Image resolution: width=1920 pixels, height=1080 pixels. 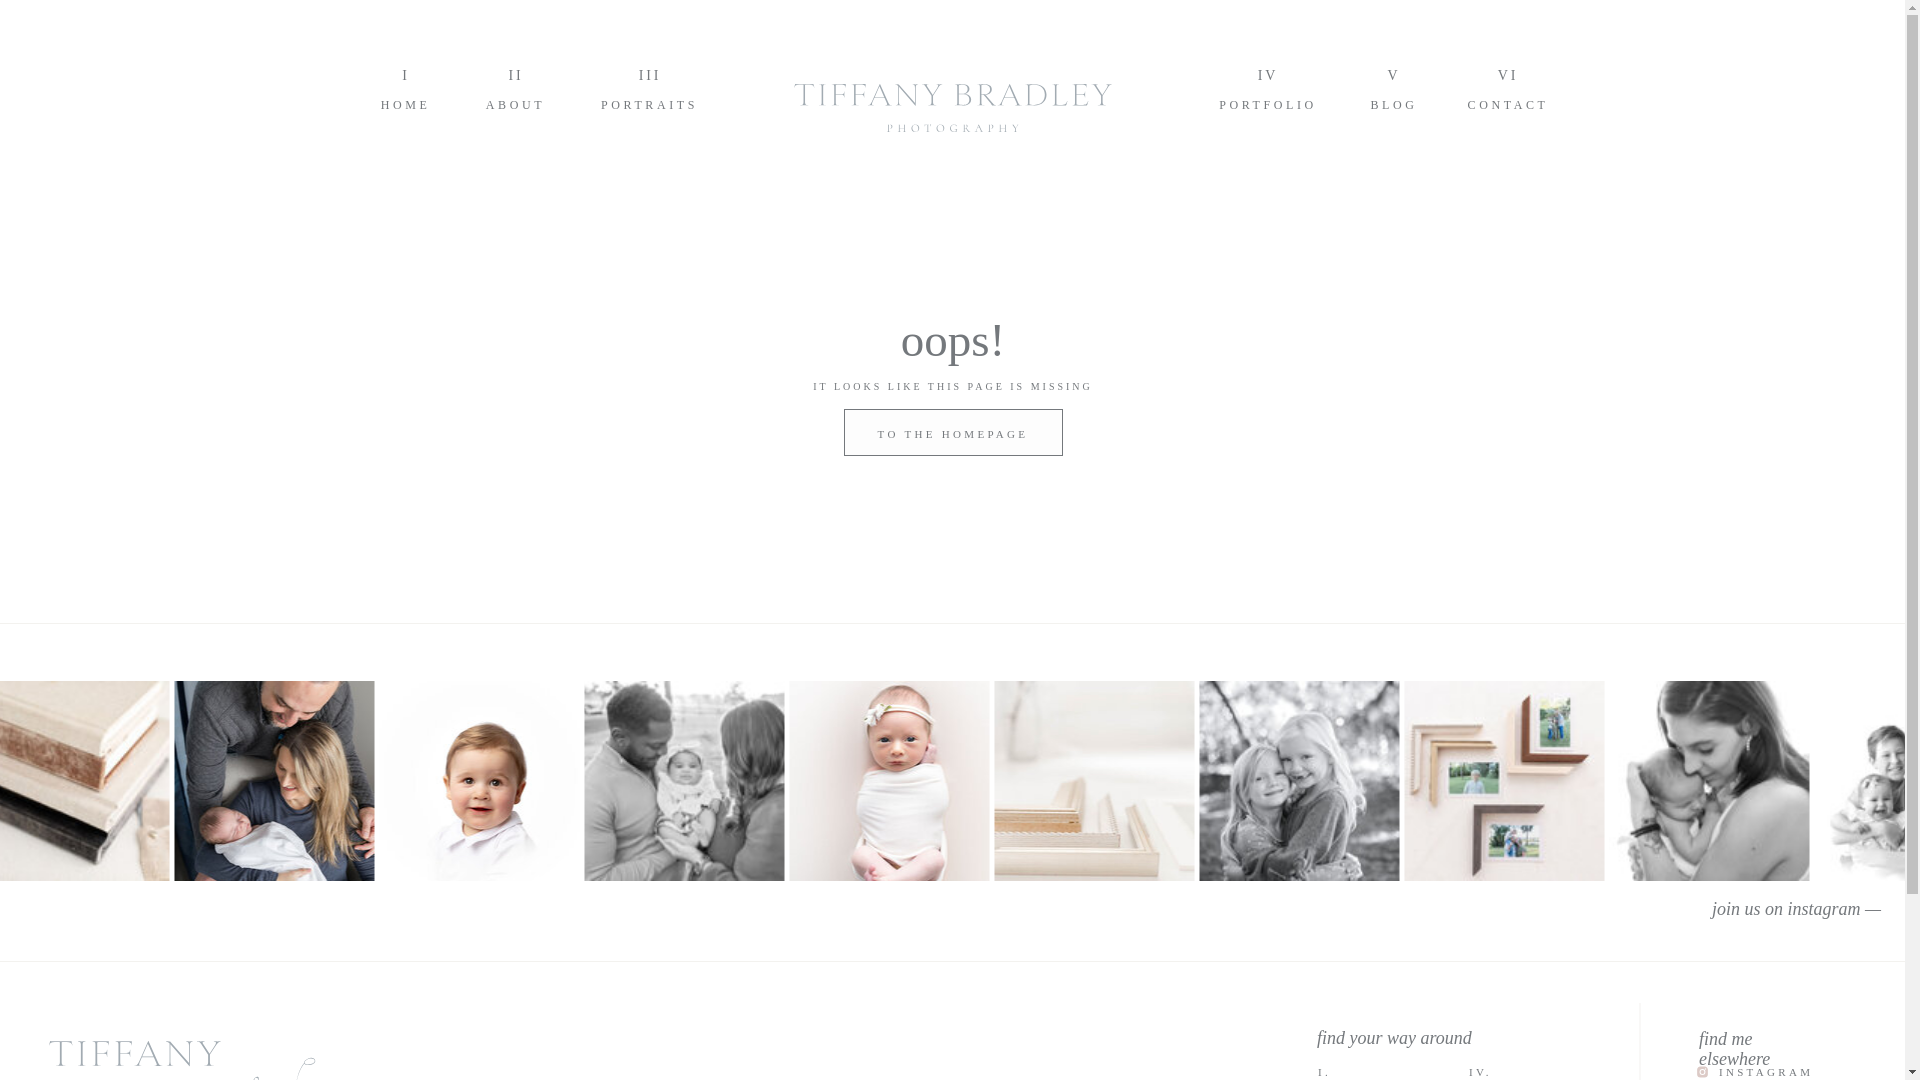 What do you see at coordinates (1708, 781) in the screenshot?
I see `savannah-ga-newborn-photography-11` at bounding box center [1708, 781].